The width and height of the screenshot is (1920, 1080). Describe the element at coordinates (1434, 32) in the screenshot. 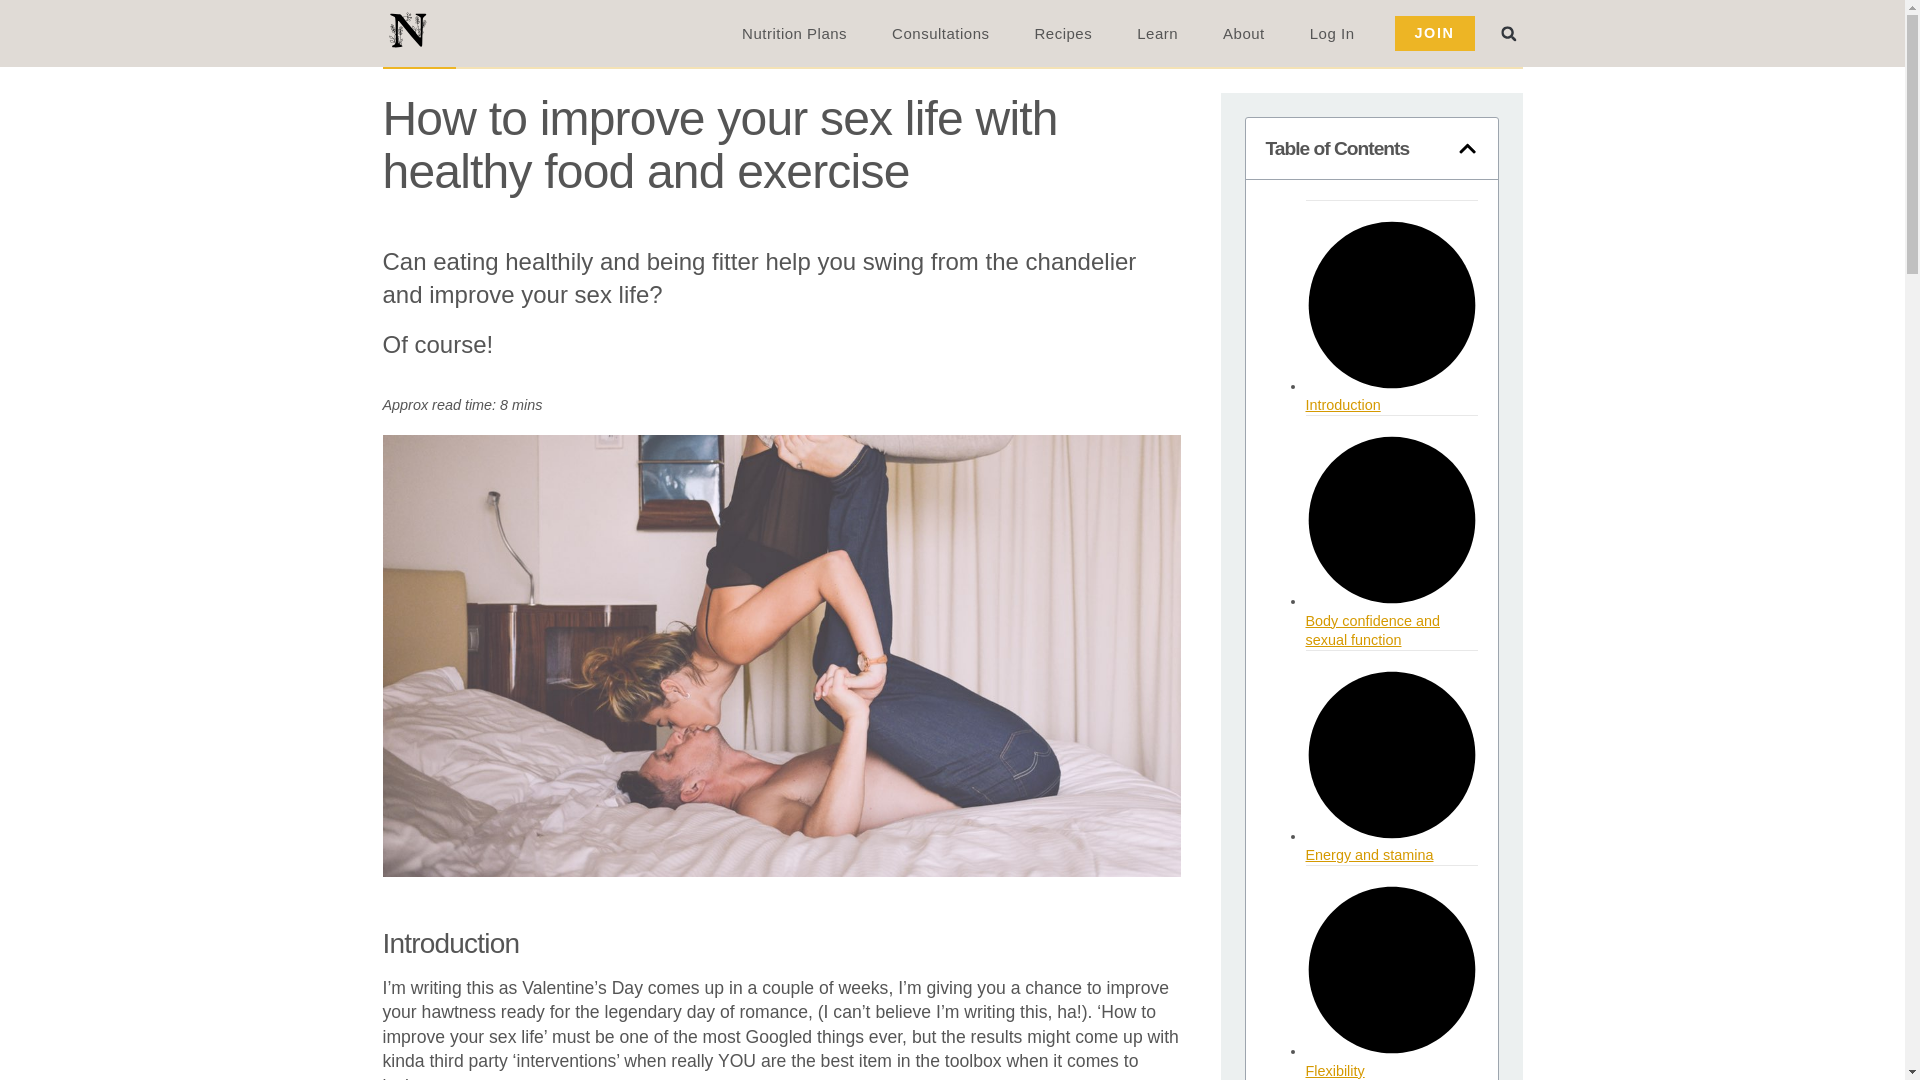

I see `JOIN` at that location.